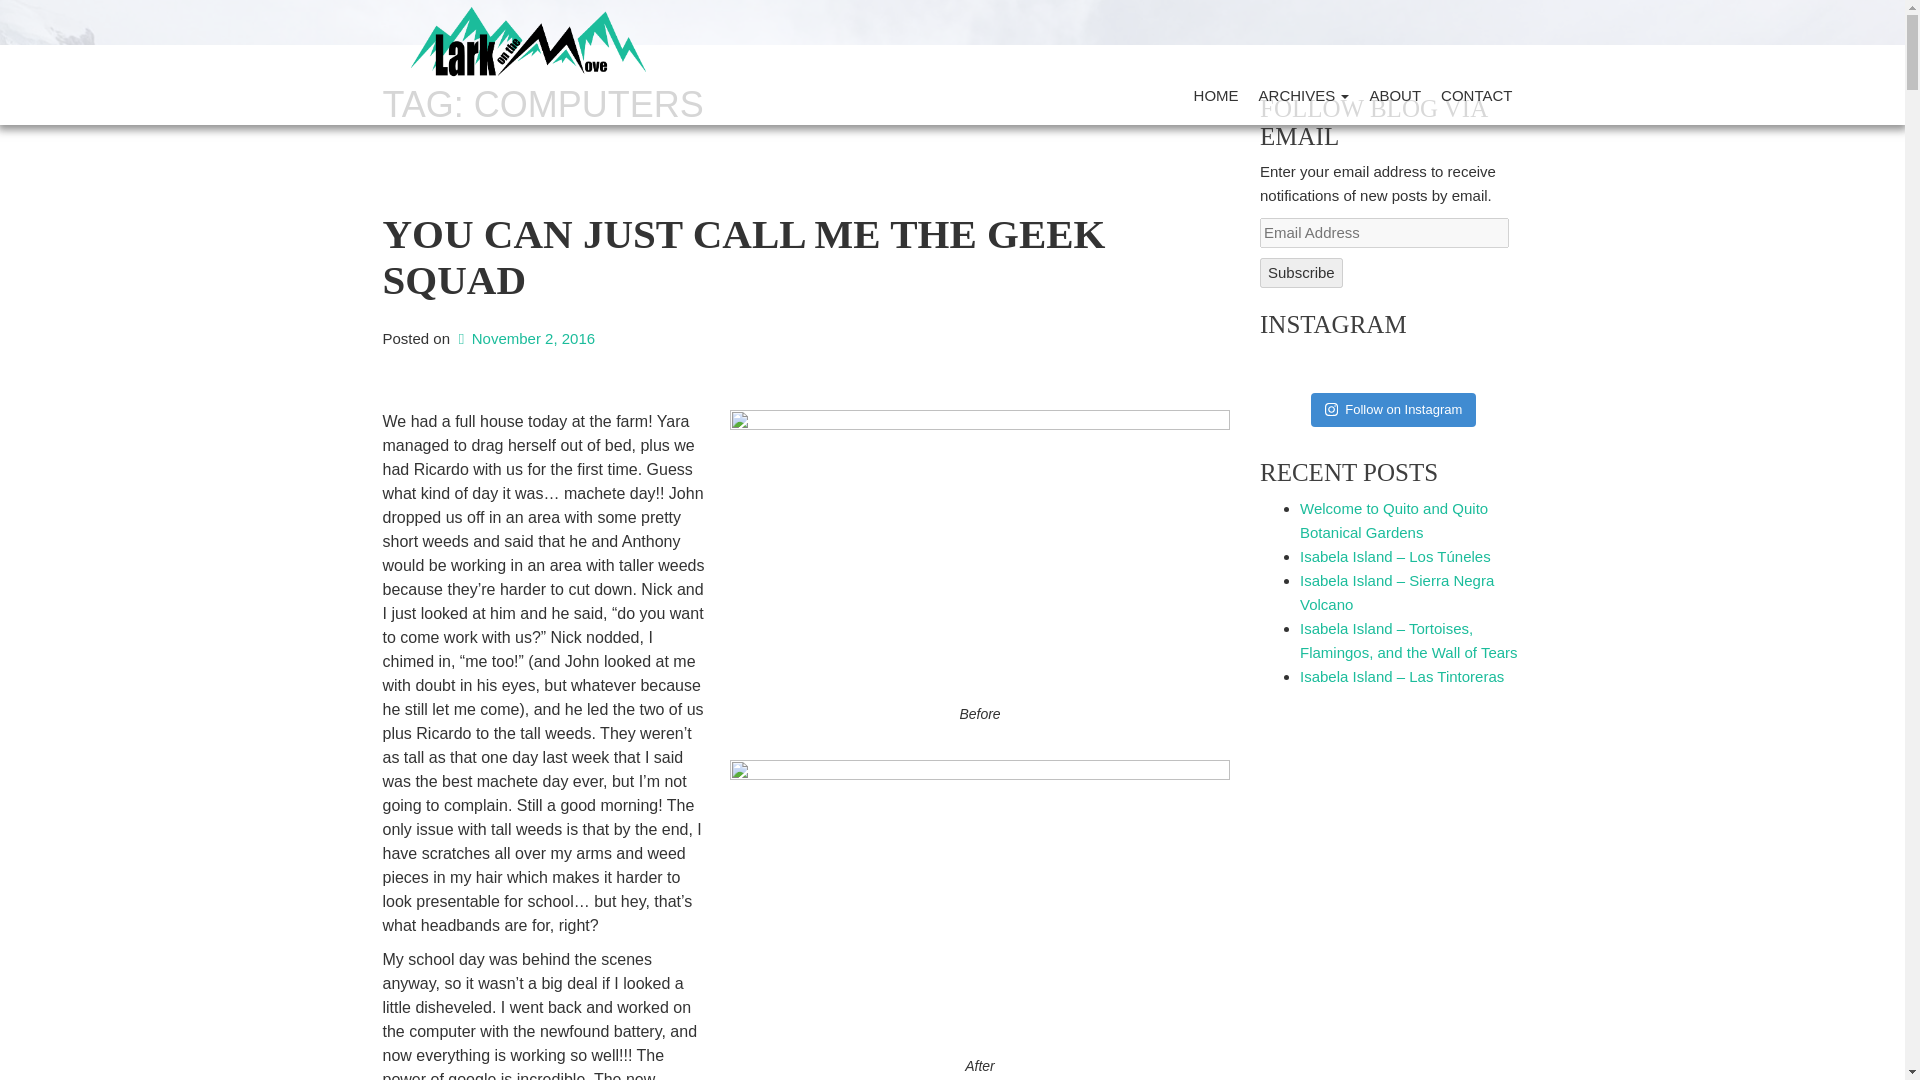 The height and width of the screenshot is (1080, 1920). I want to click on November 2, 2016, so click(524, 338).